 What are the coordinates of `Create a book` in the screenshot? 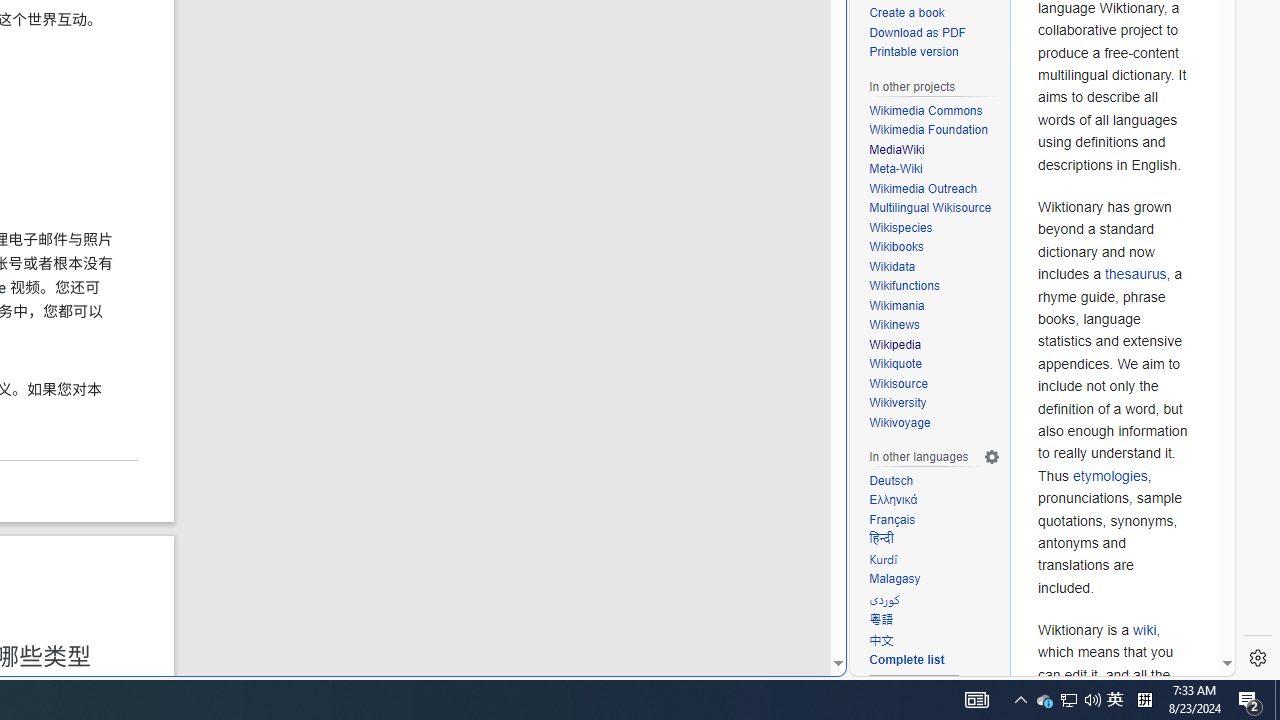 It's located at (906, 12).